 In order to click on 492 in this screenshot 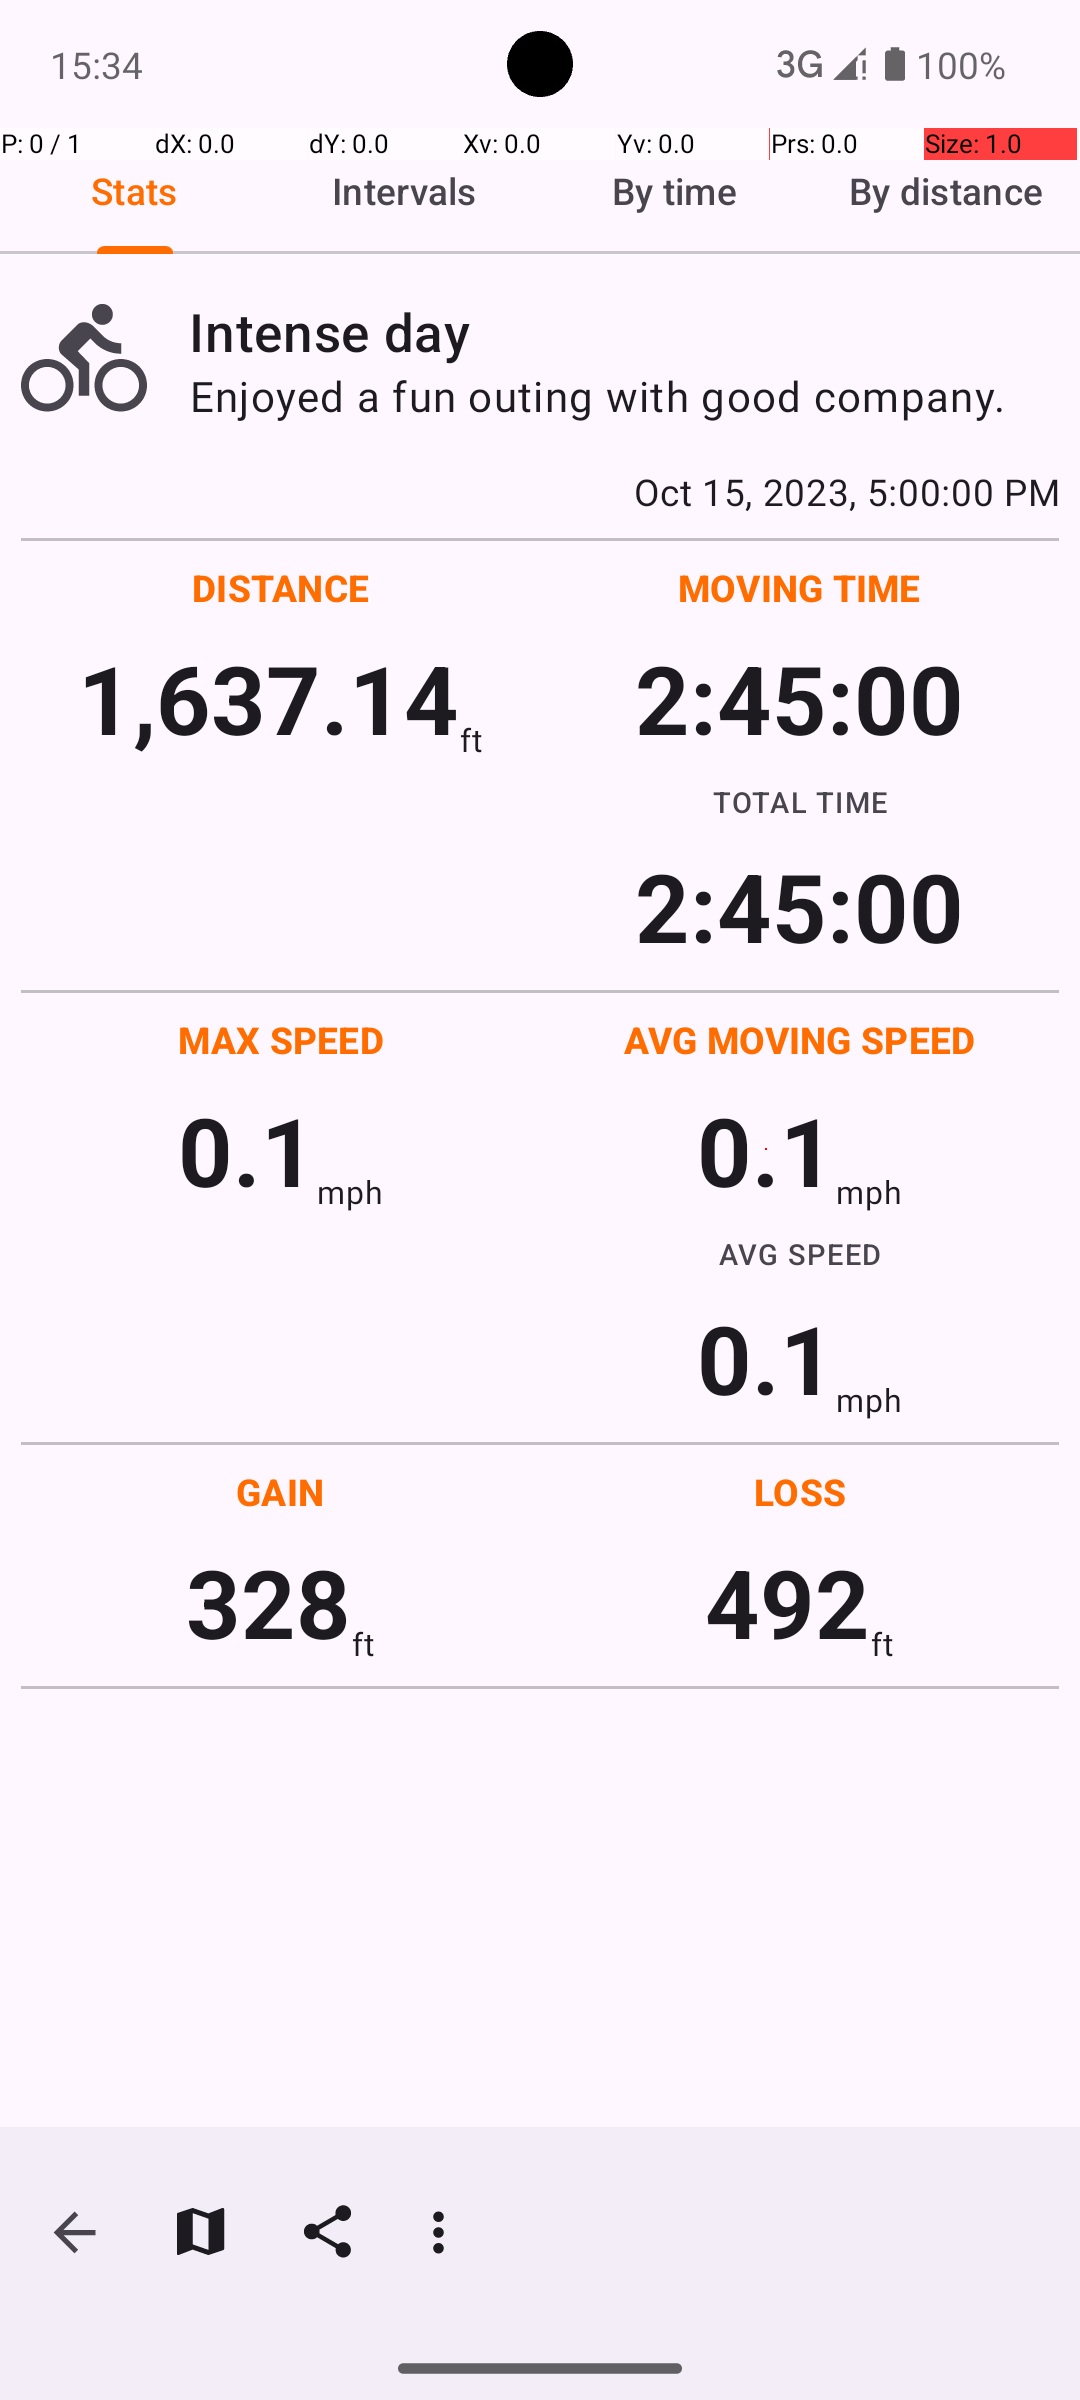, I will do `click(788, 1602)`.